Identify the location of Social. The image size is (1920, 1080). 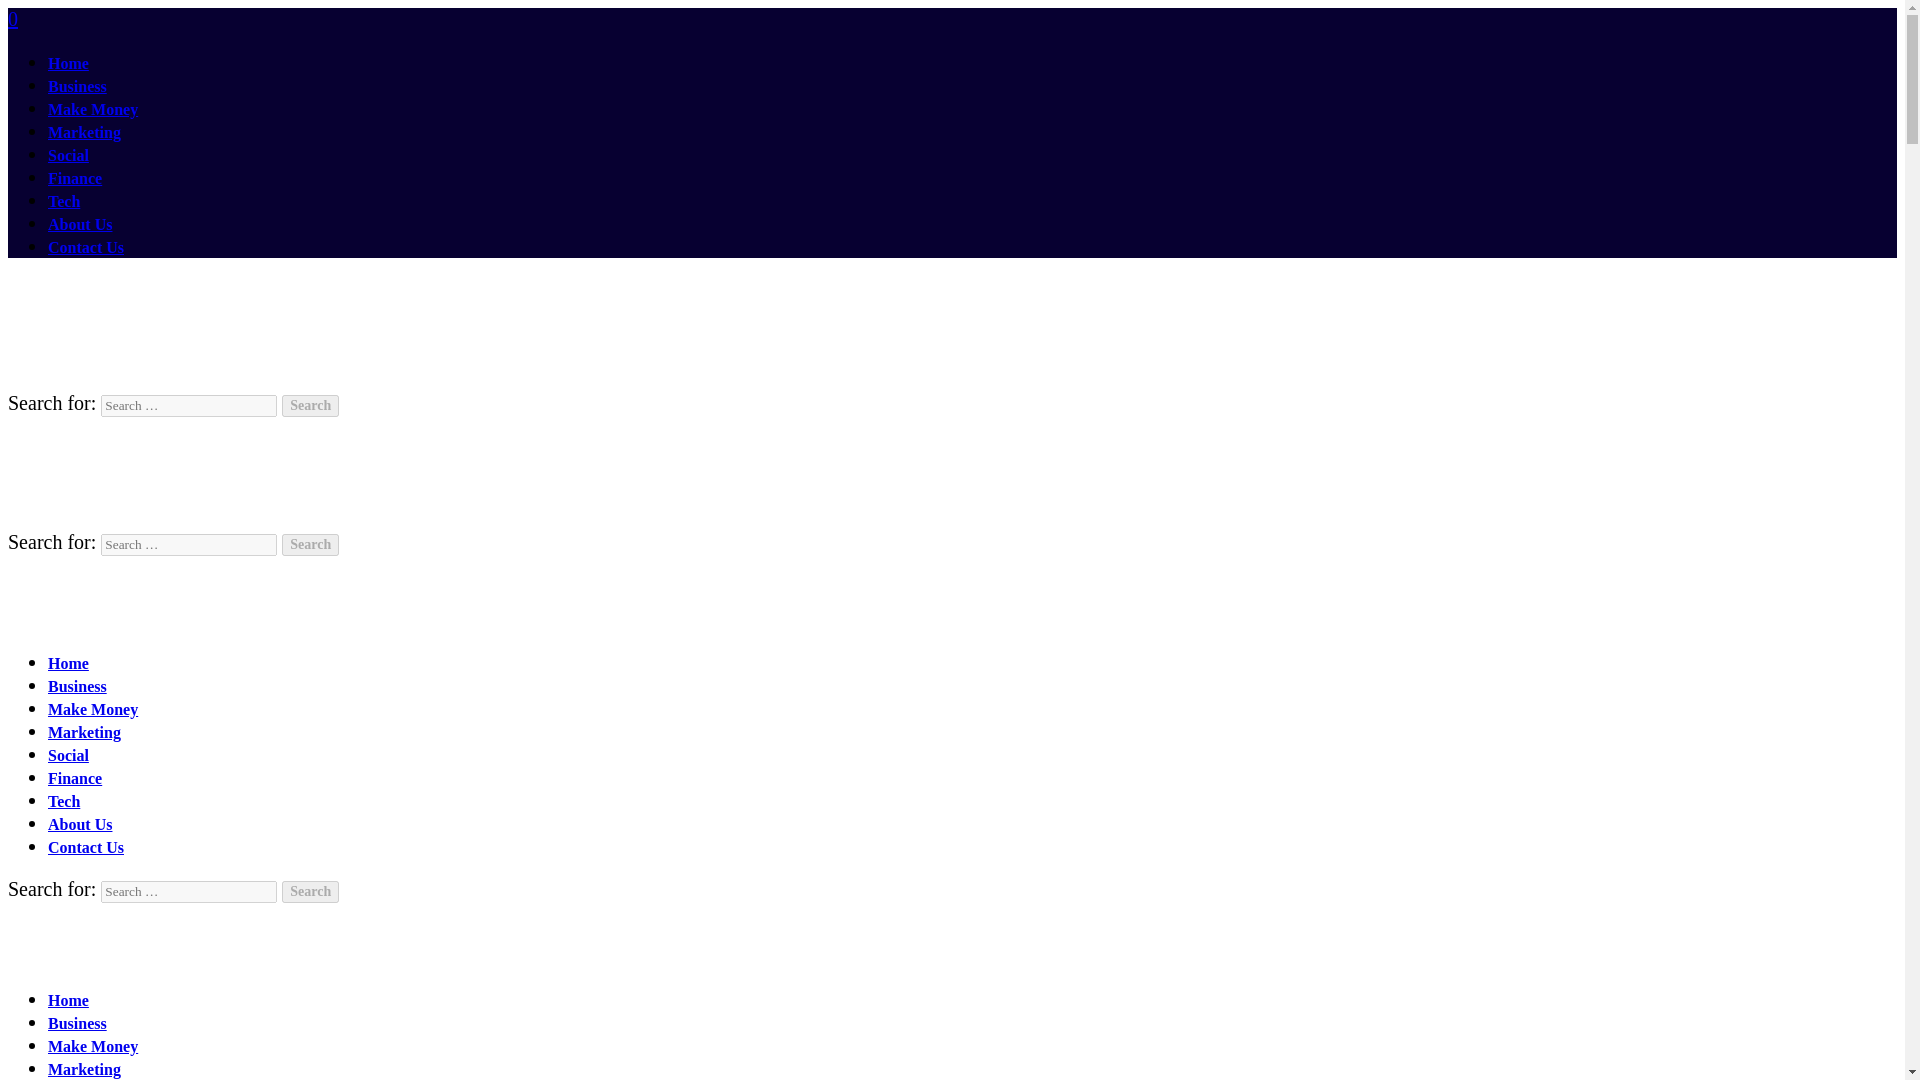
(68, 155).